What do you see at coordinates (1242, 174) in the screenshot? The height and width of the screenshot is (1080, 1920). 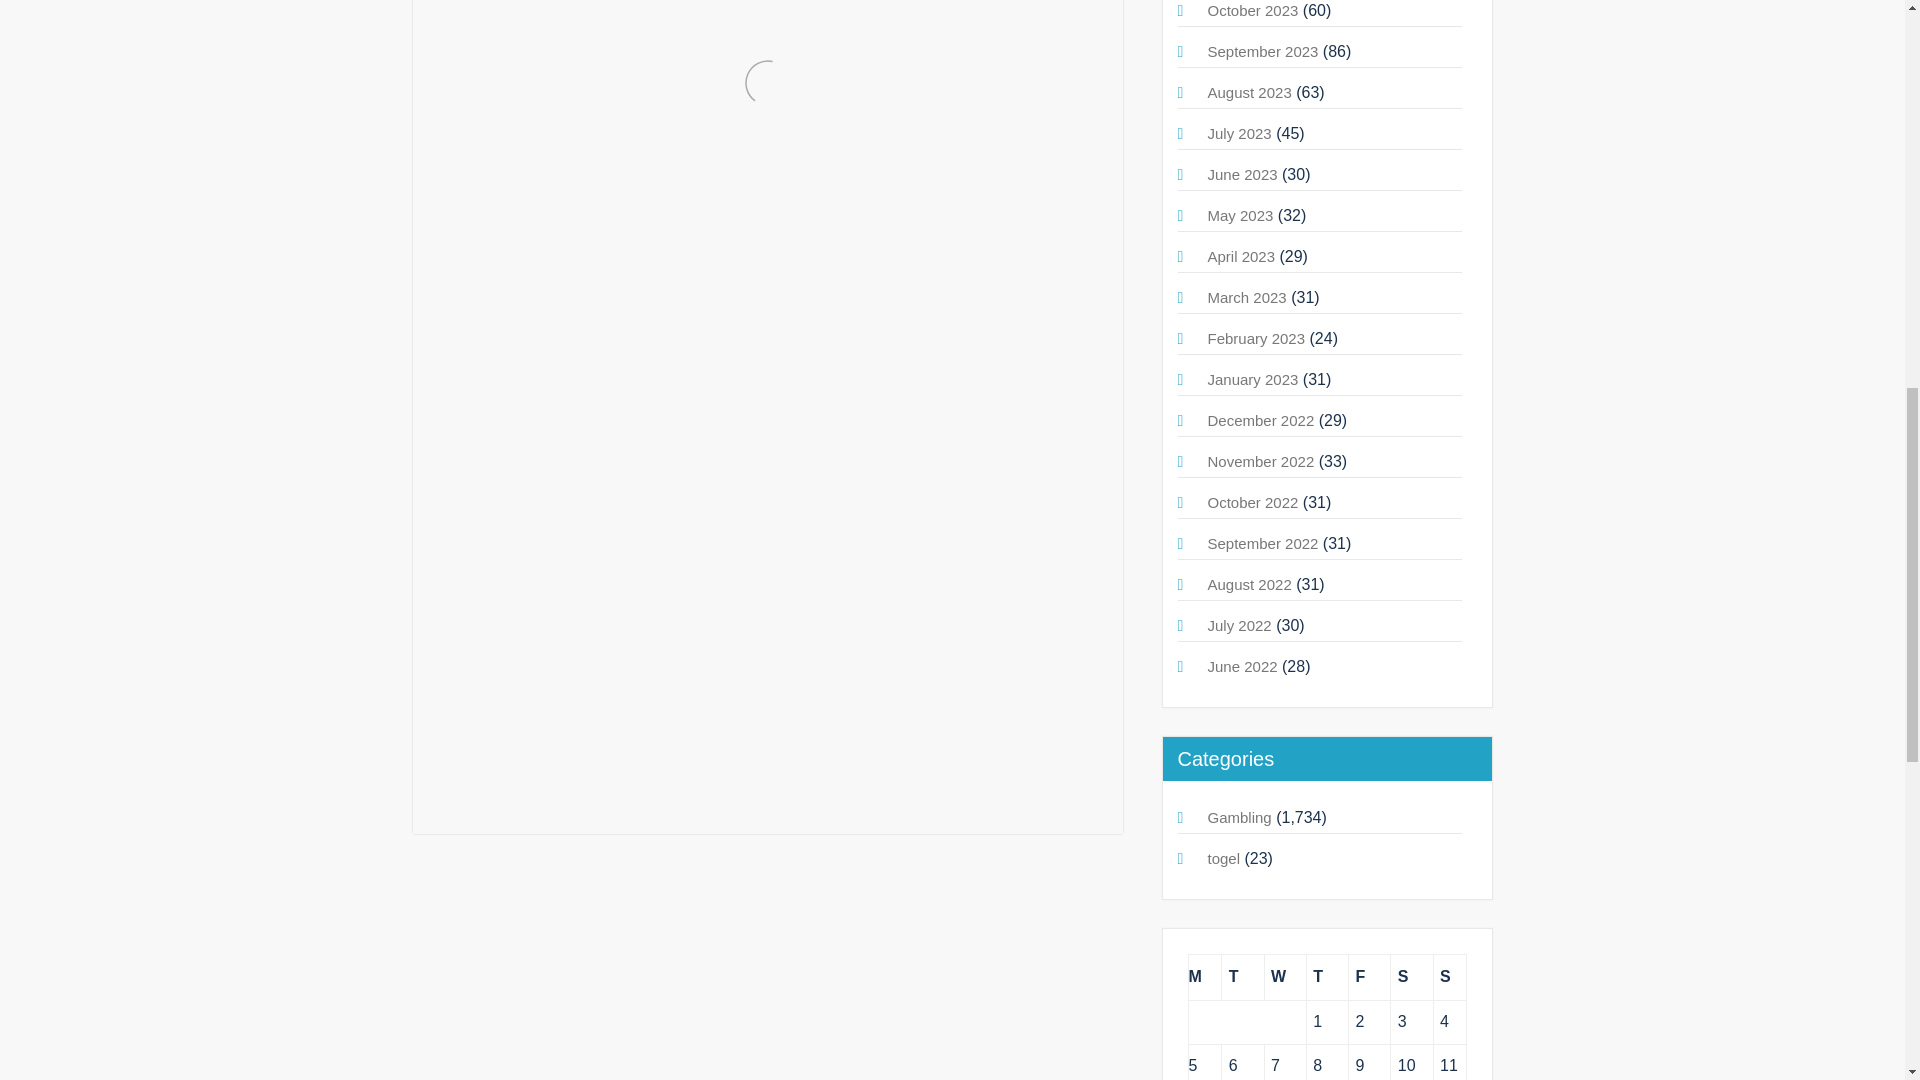 I see `June 2023` at bounding box center [1242, 174].